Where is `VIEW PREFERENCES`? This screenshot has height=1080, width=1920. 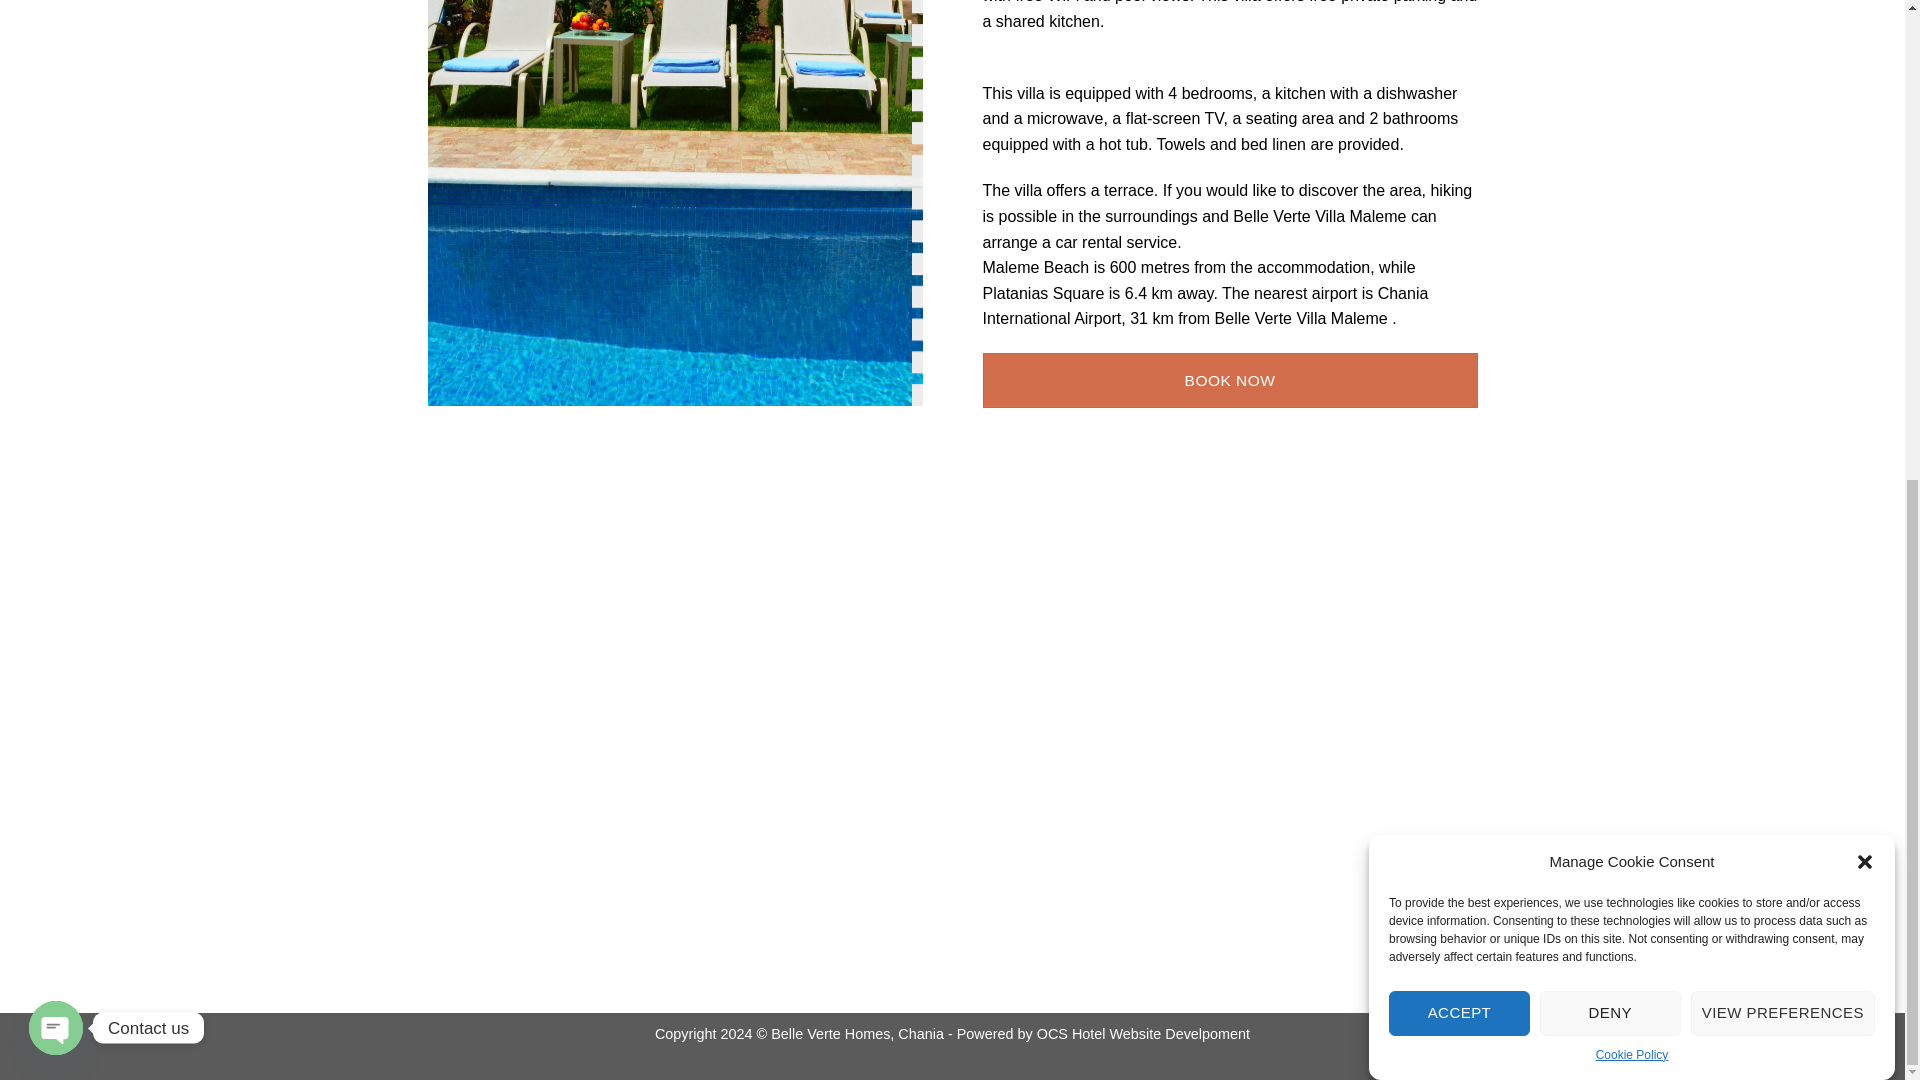
VIEW PREFERENCES is located at coordinates (1783, 474).